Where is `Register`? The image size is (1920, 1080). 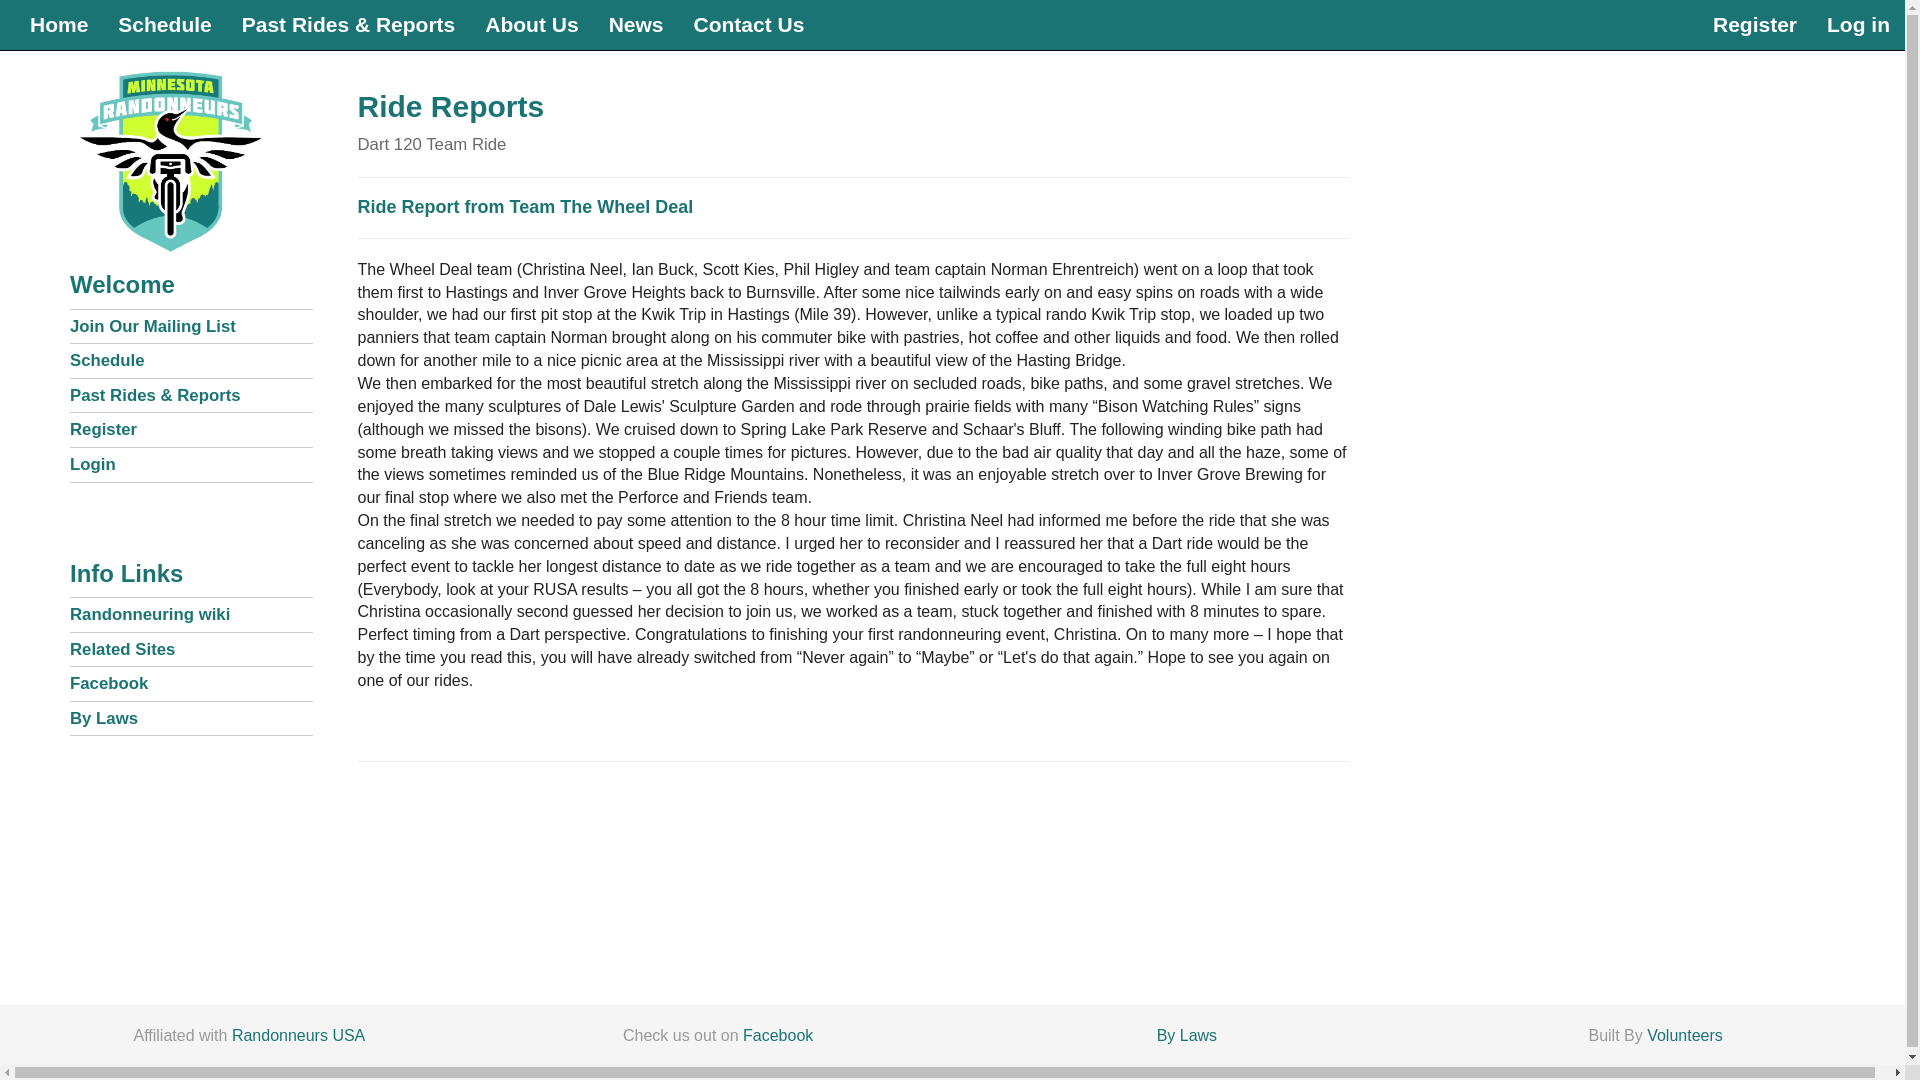
Register is located at coordinates (102, 429).